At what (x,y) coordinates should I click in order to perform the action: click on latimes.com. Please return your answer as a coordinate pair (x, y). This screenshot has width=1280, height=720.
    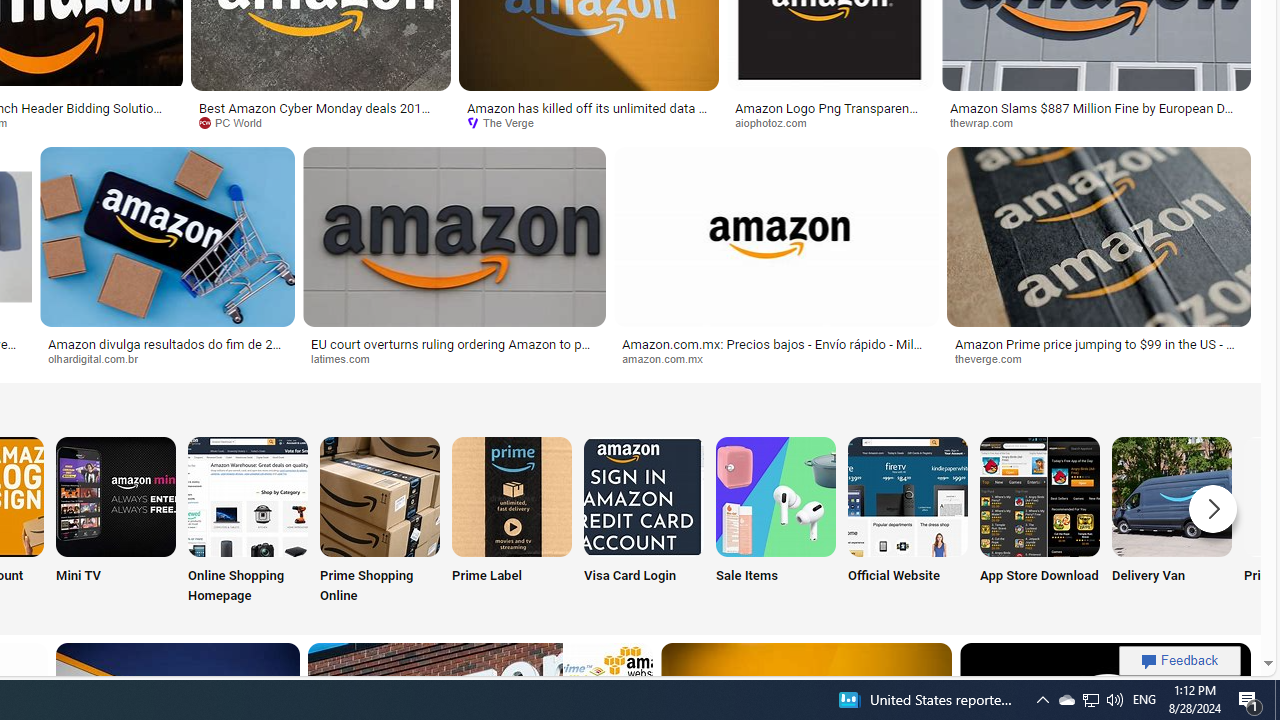
    Looking at the image, I should click on (454, 359).